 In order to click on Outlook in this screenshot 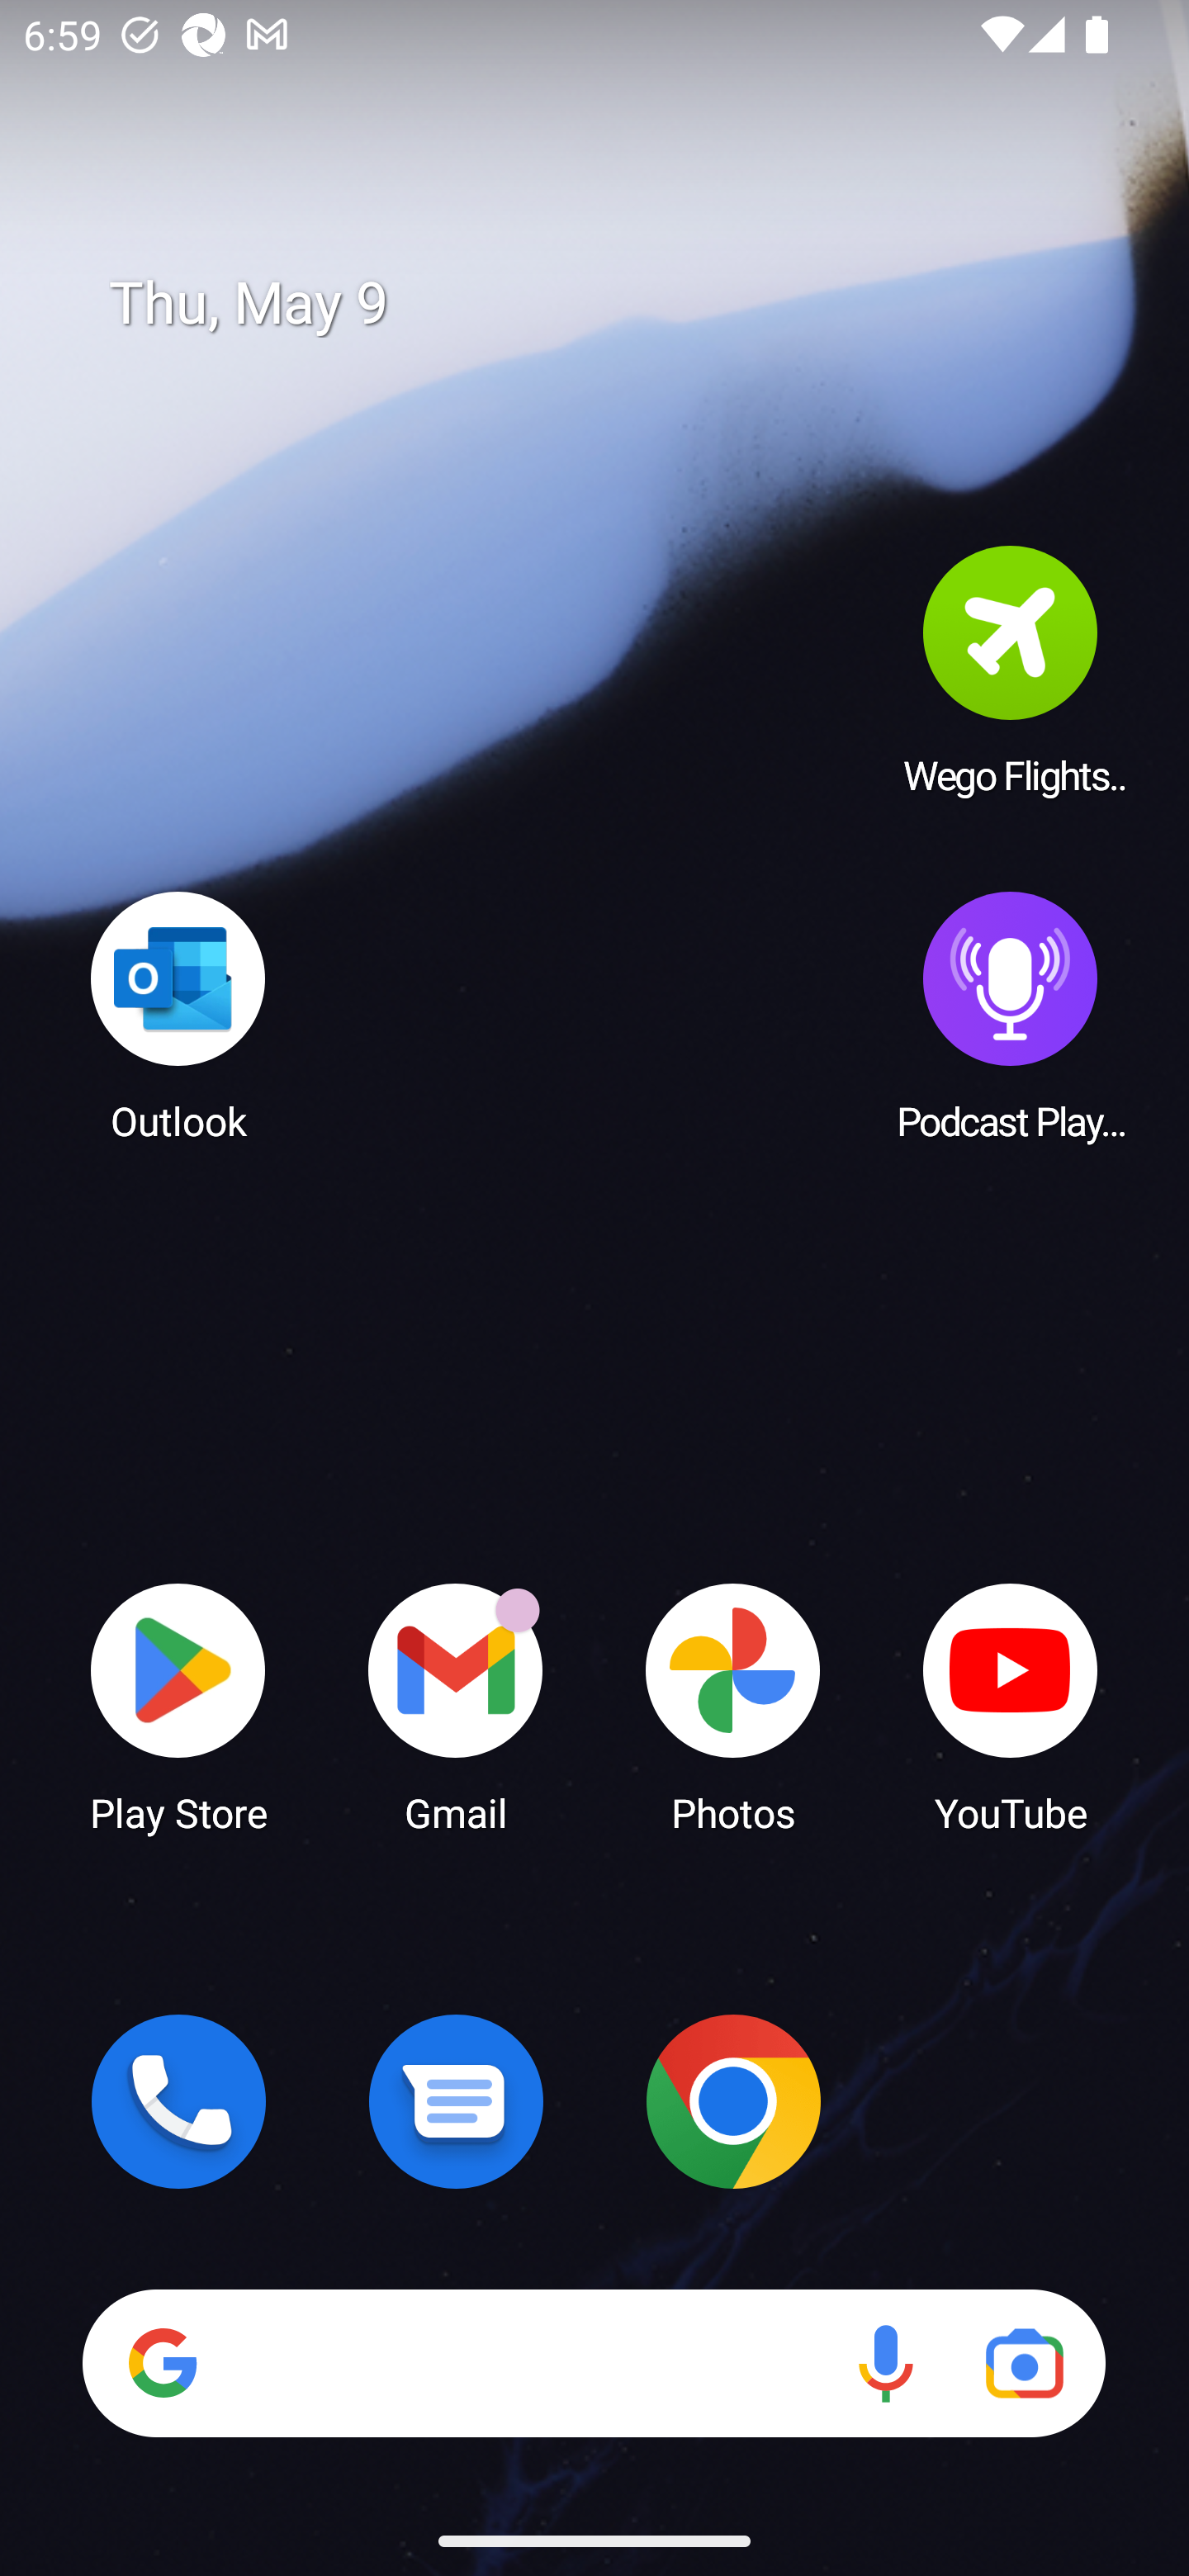, I will do `click(178, 1015)`.